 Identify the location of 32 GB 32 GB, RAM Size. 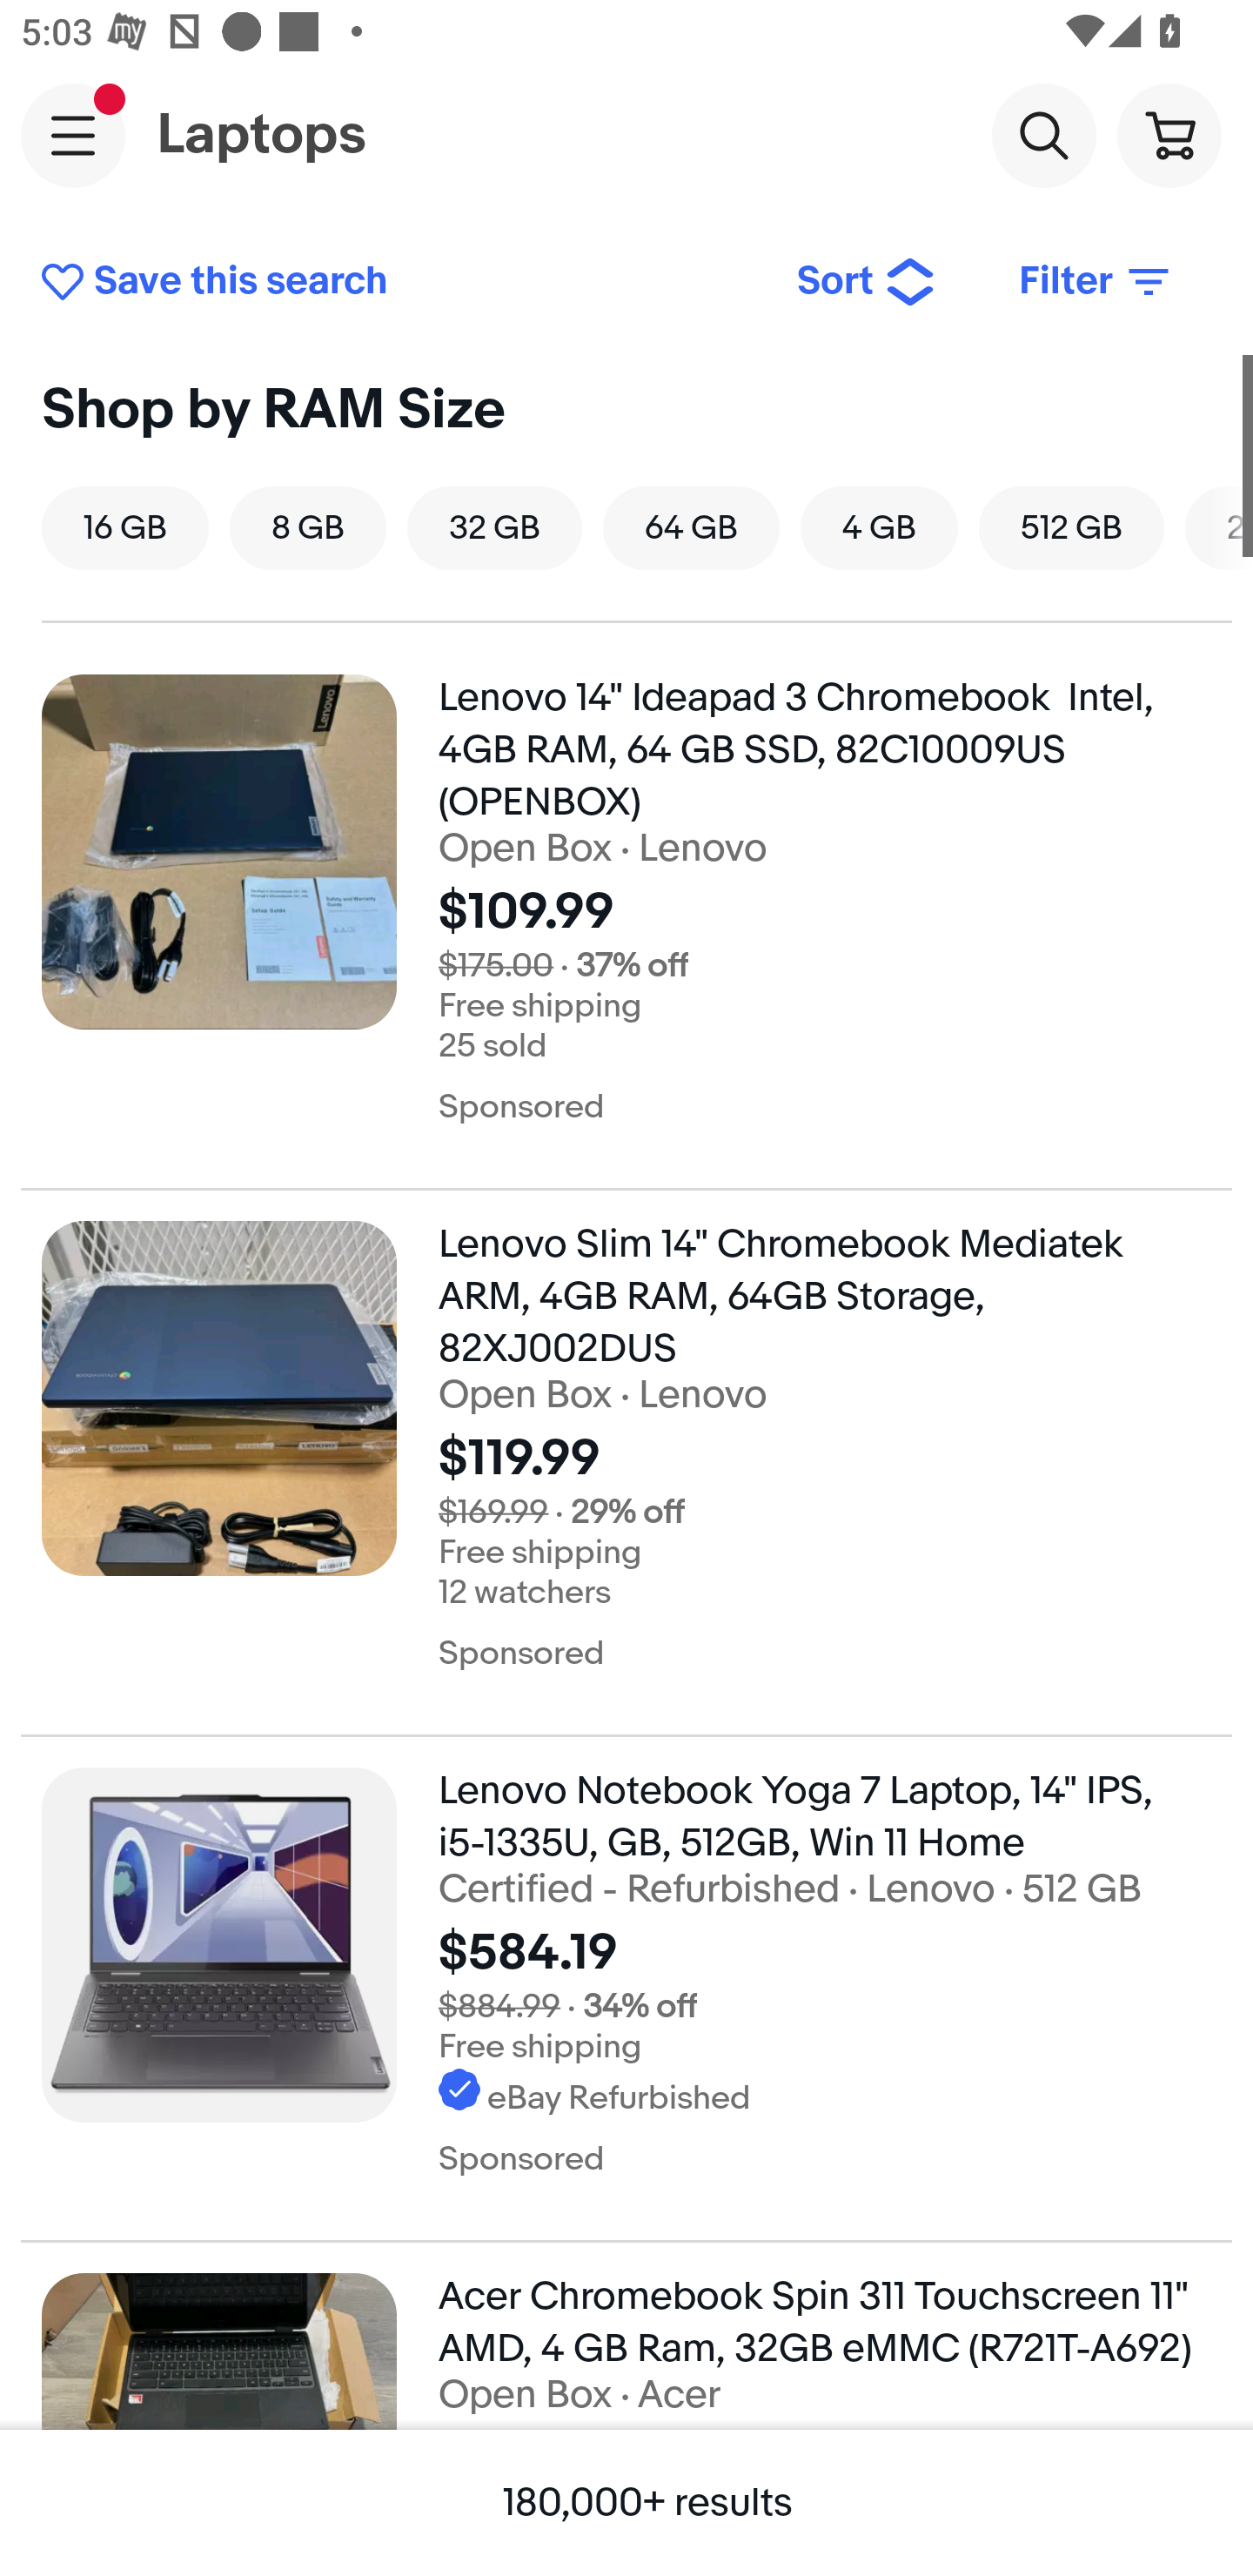
(494, 527).